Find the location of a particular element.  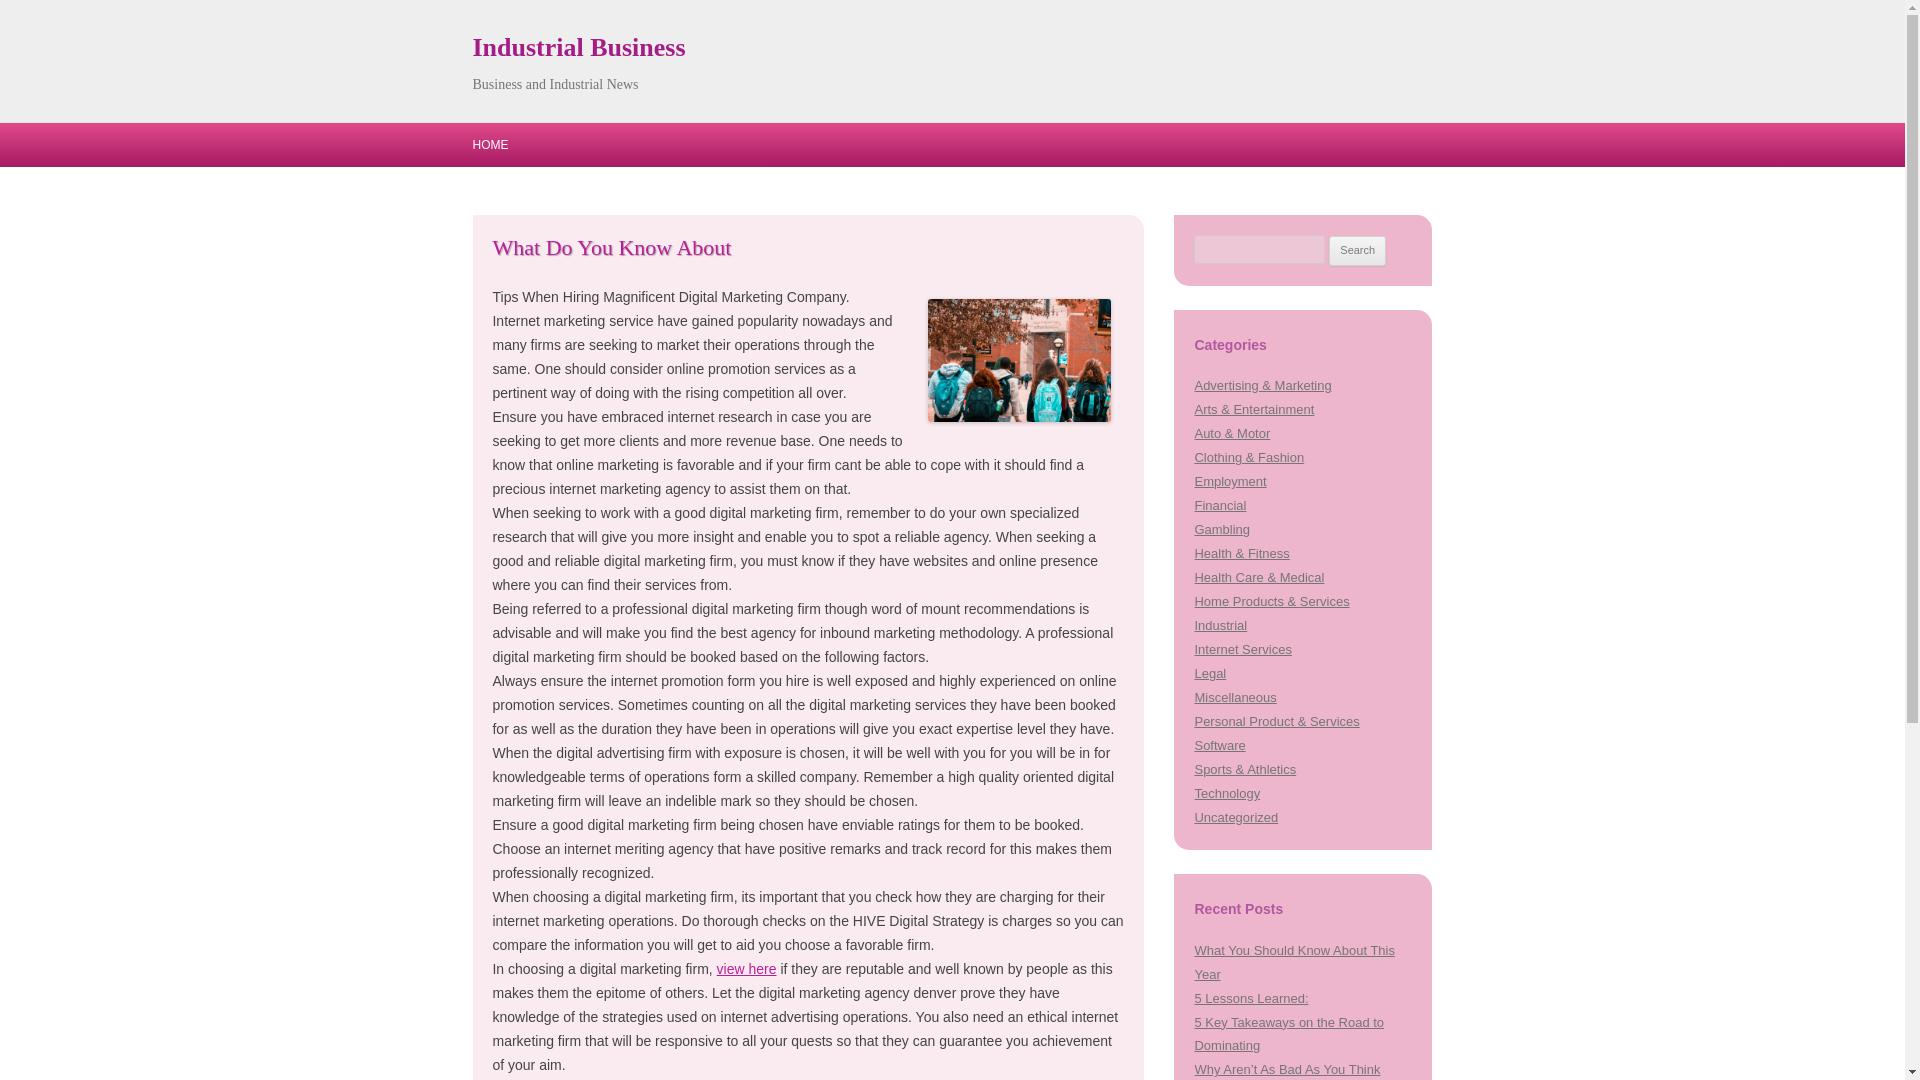

Technology is located at coordinates (1226, 794).